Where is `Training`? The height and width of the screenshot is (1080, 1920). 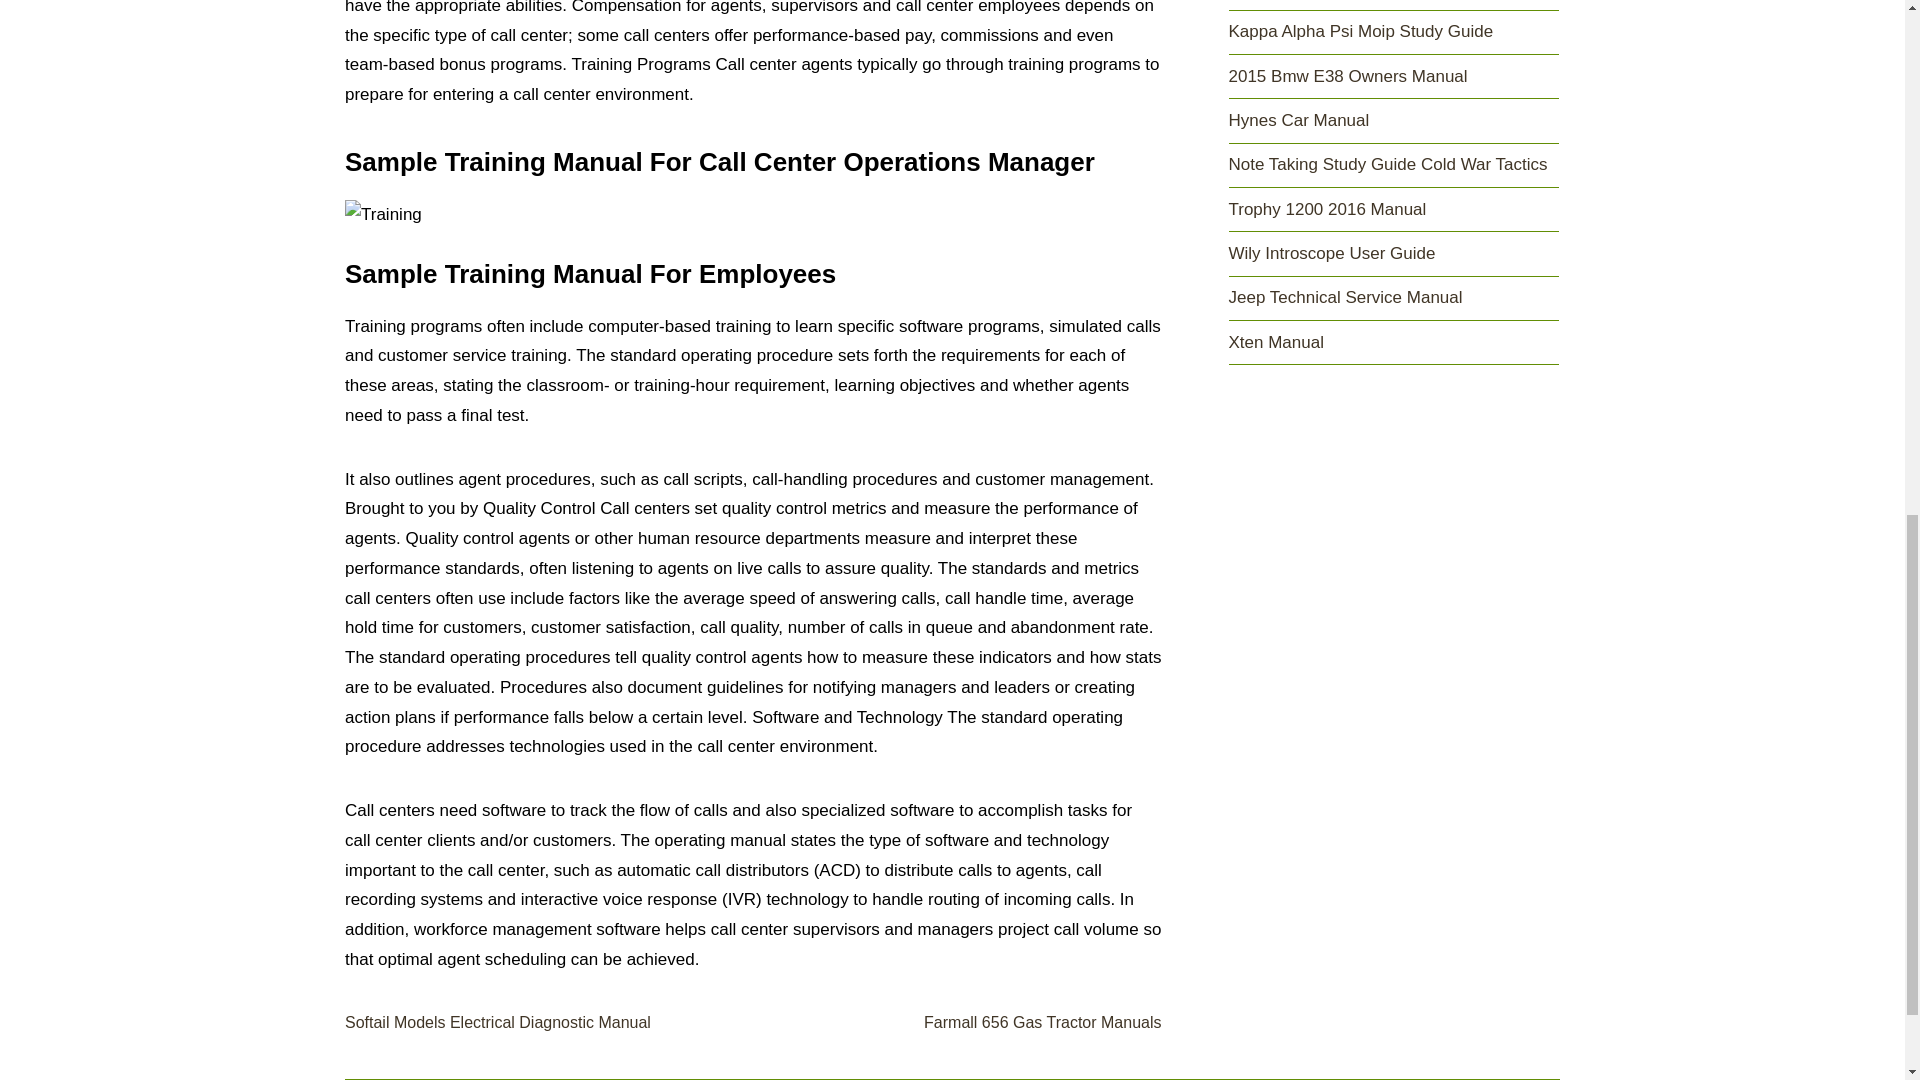
Training is located at coordinates (384, 214).